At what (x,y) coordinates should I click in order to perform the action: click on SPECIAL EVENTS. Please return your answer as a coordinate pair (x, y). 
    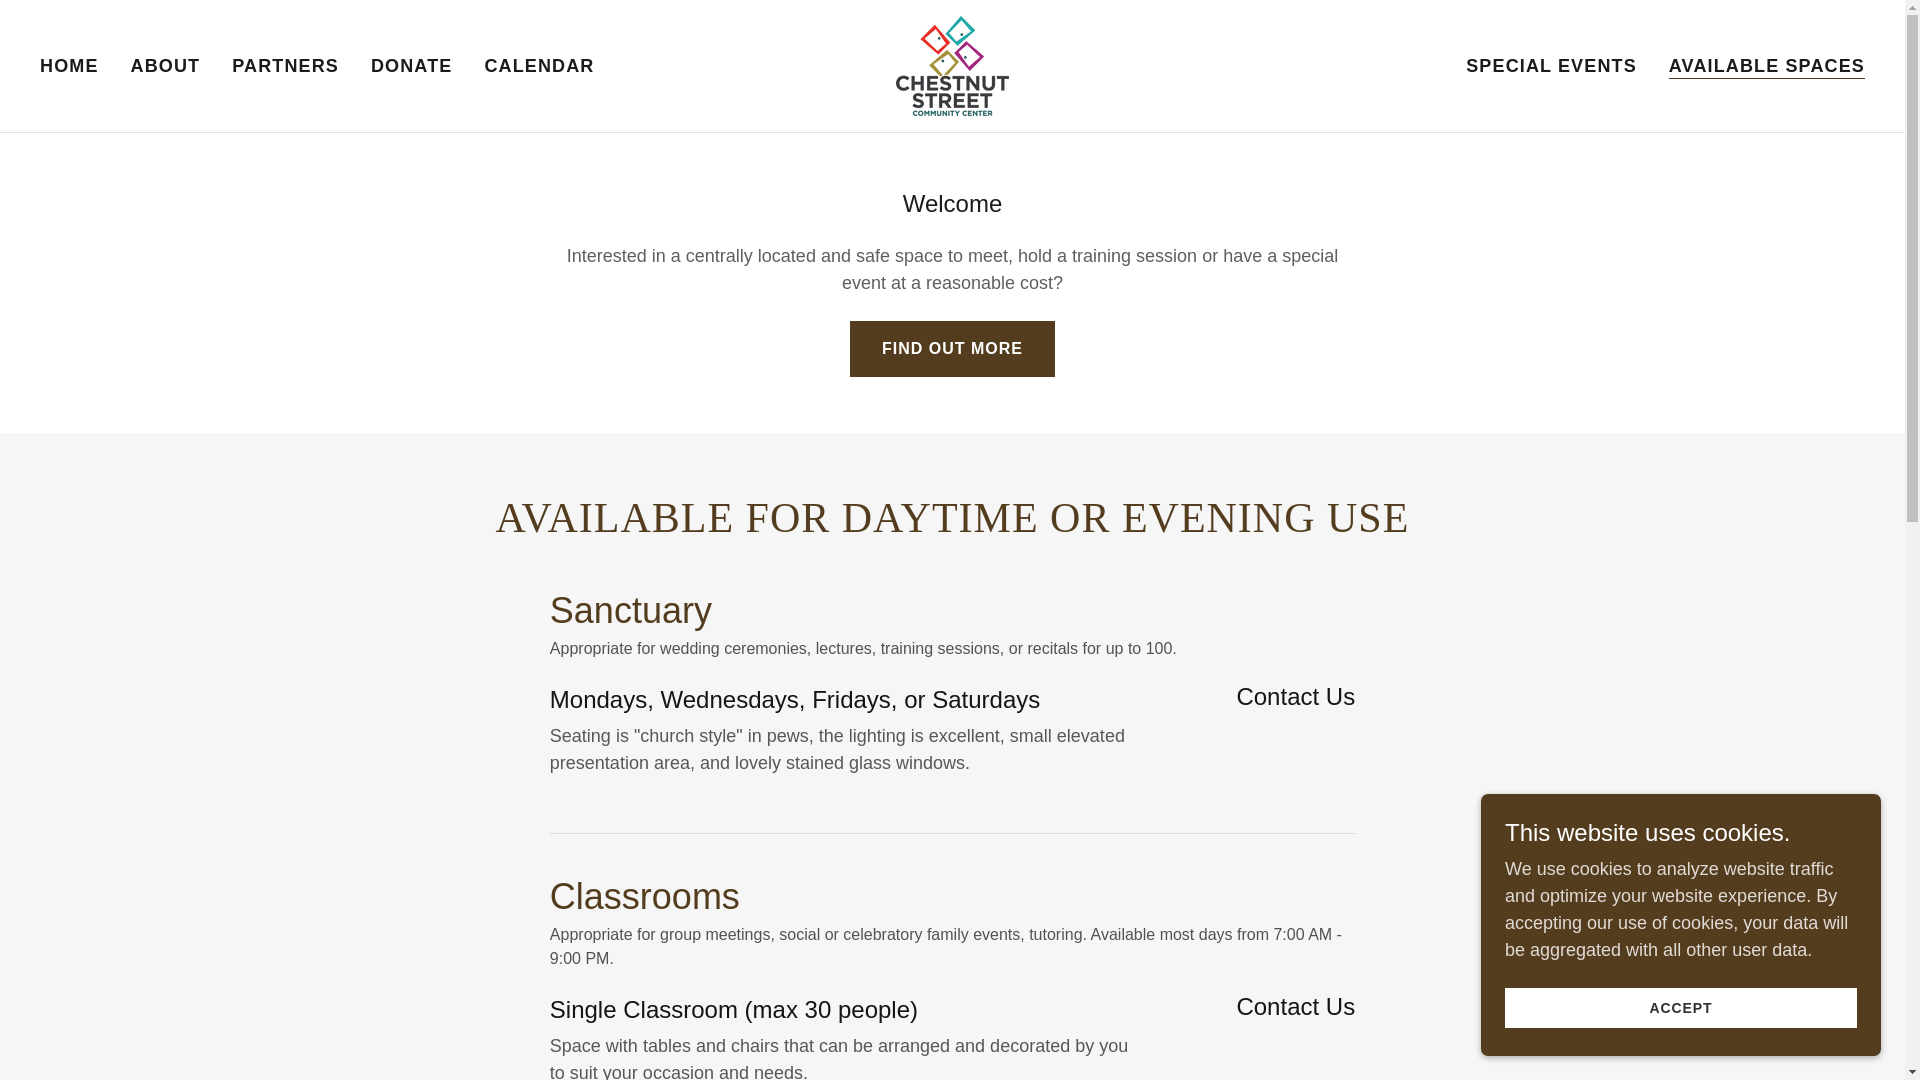
    Looking at the image, I should click on (1551, 66).